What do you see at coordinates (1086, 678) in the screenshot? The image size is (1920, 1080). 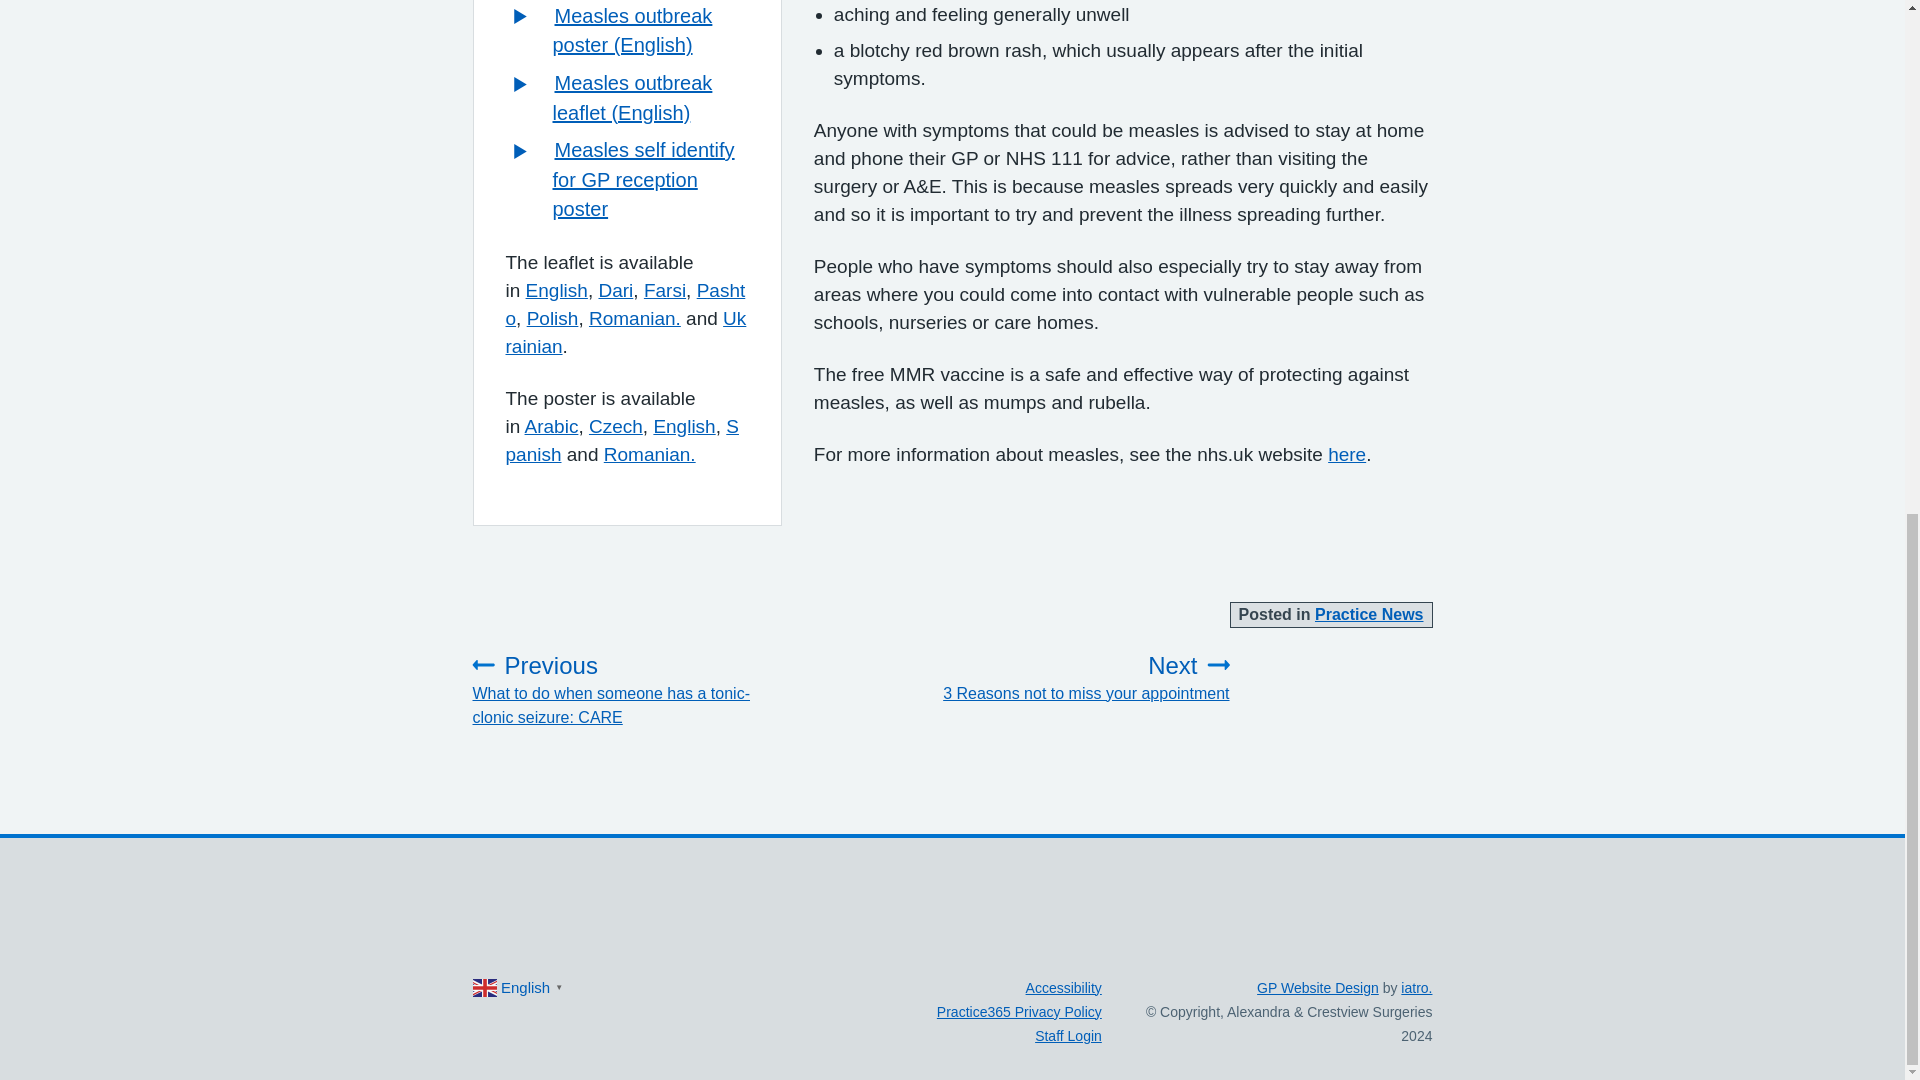 I see `Spanish` at bounding box center [1086, 678].